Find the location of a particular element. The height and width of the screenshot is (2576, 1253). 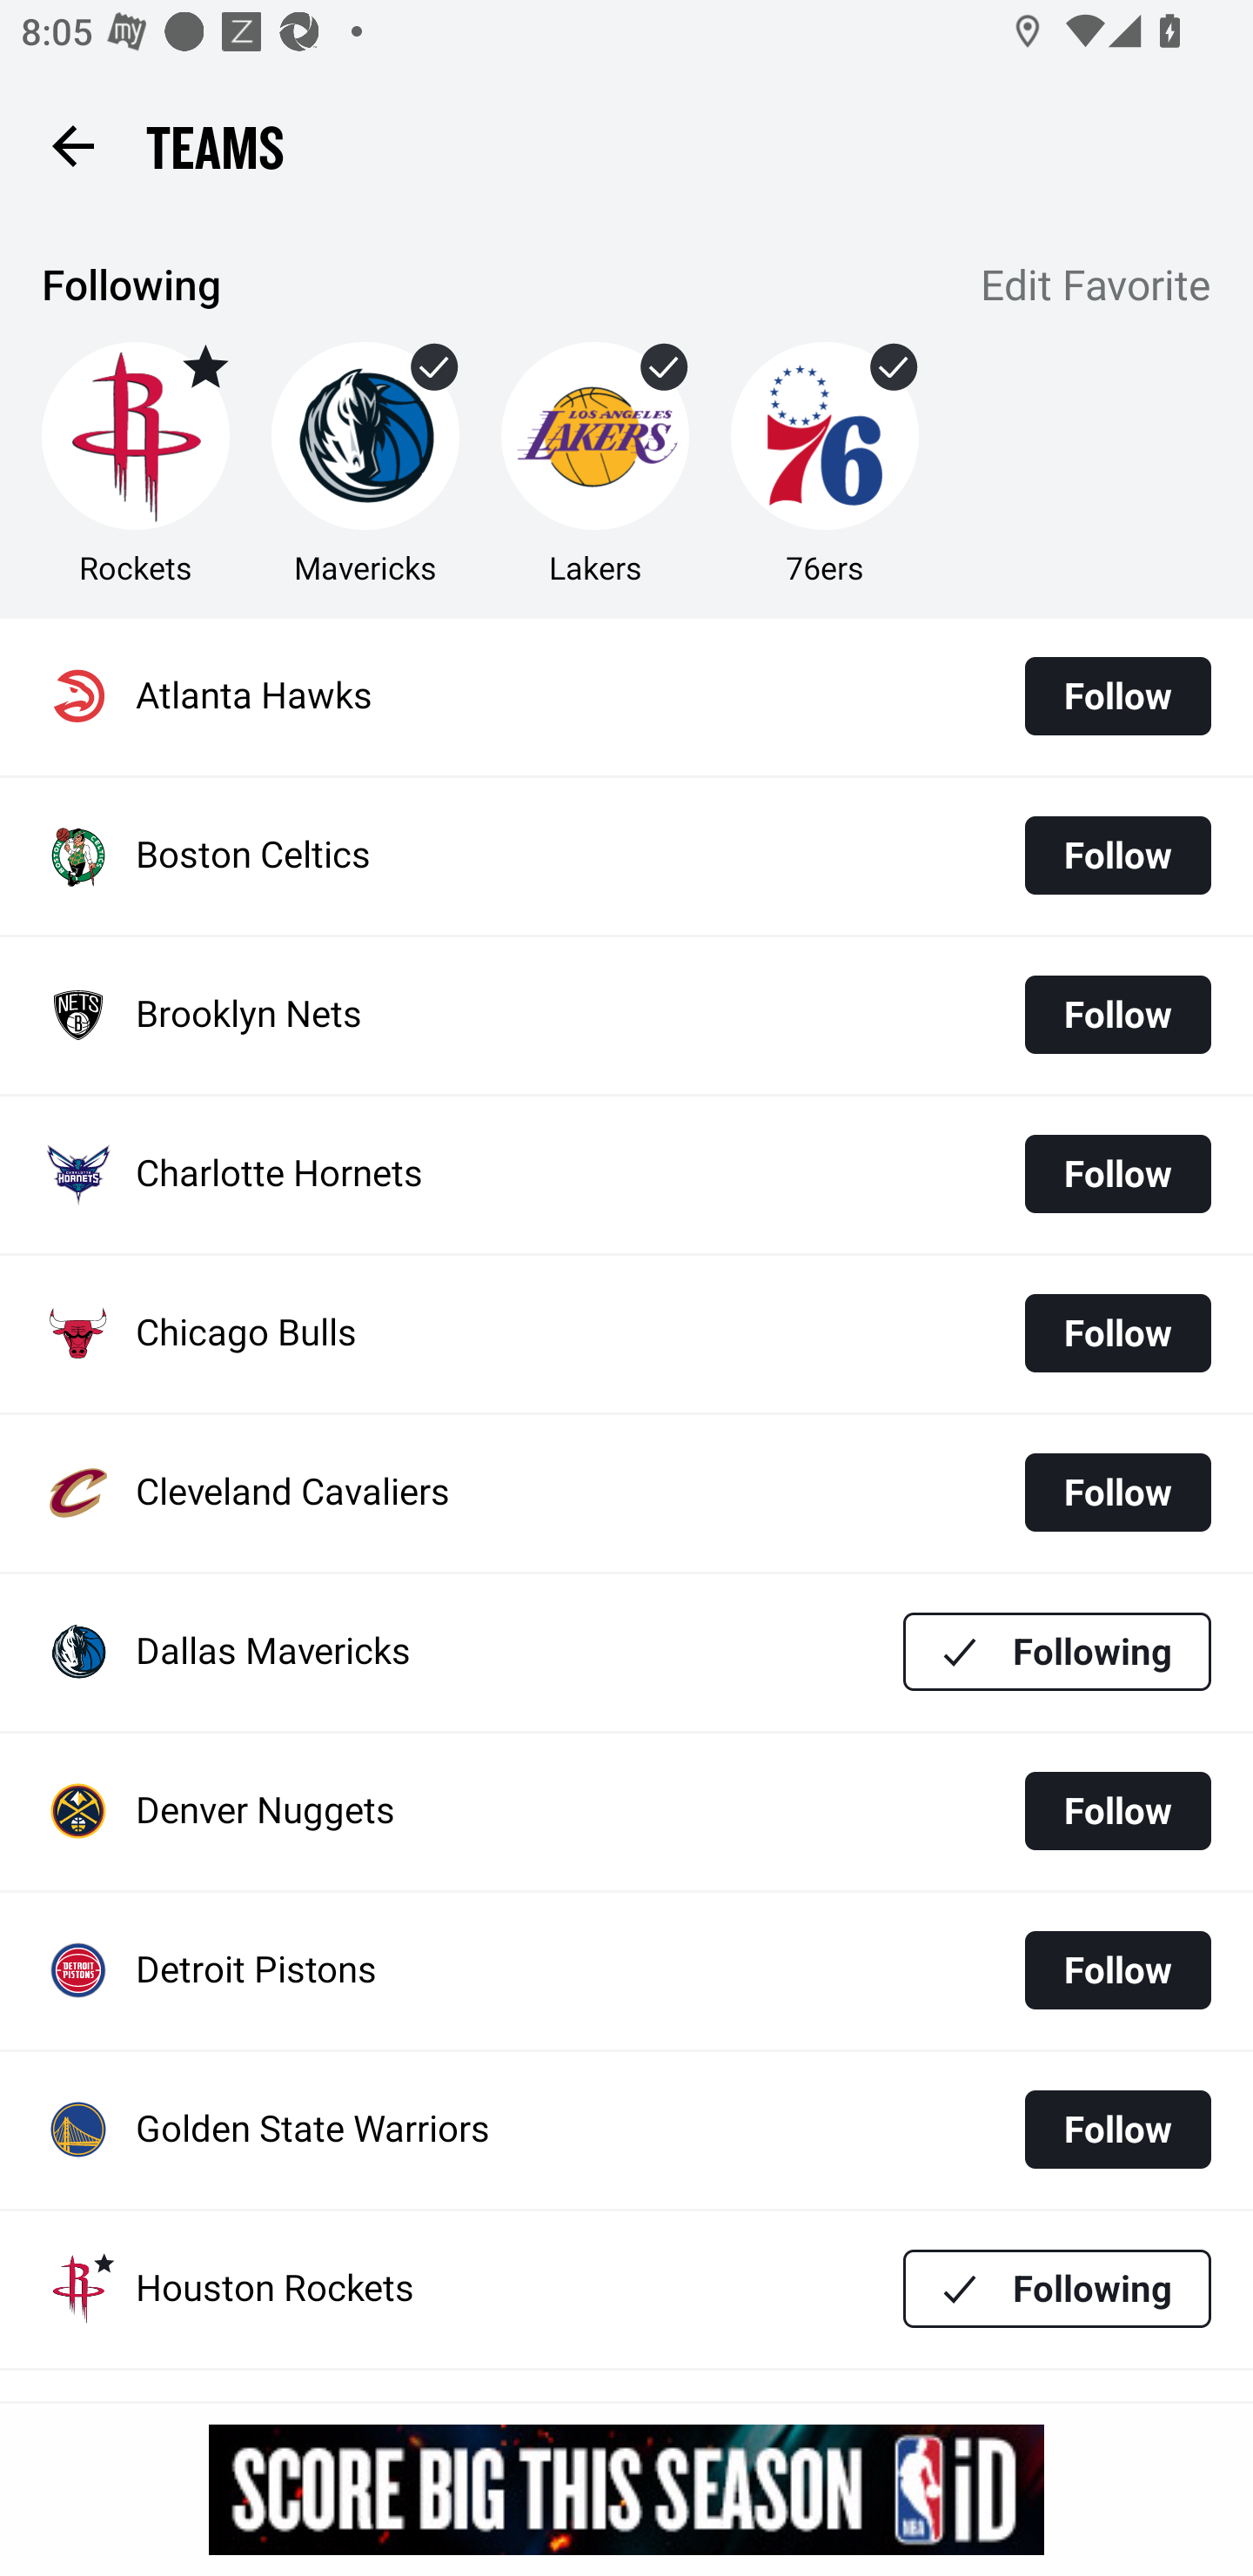

Denver Nuggets Follow is located at coordinates (626, 1812).